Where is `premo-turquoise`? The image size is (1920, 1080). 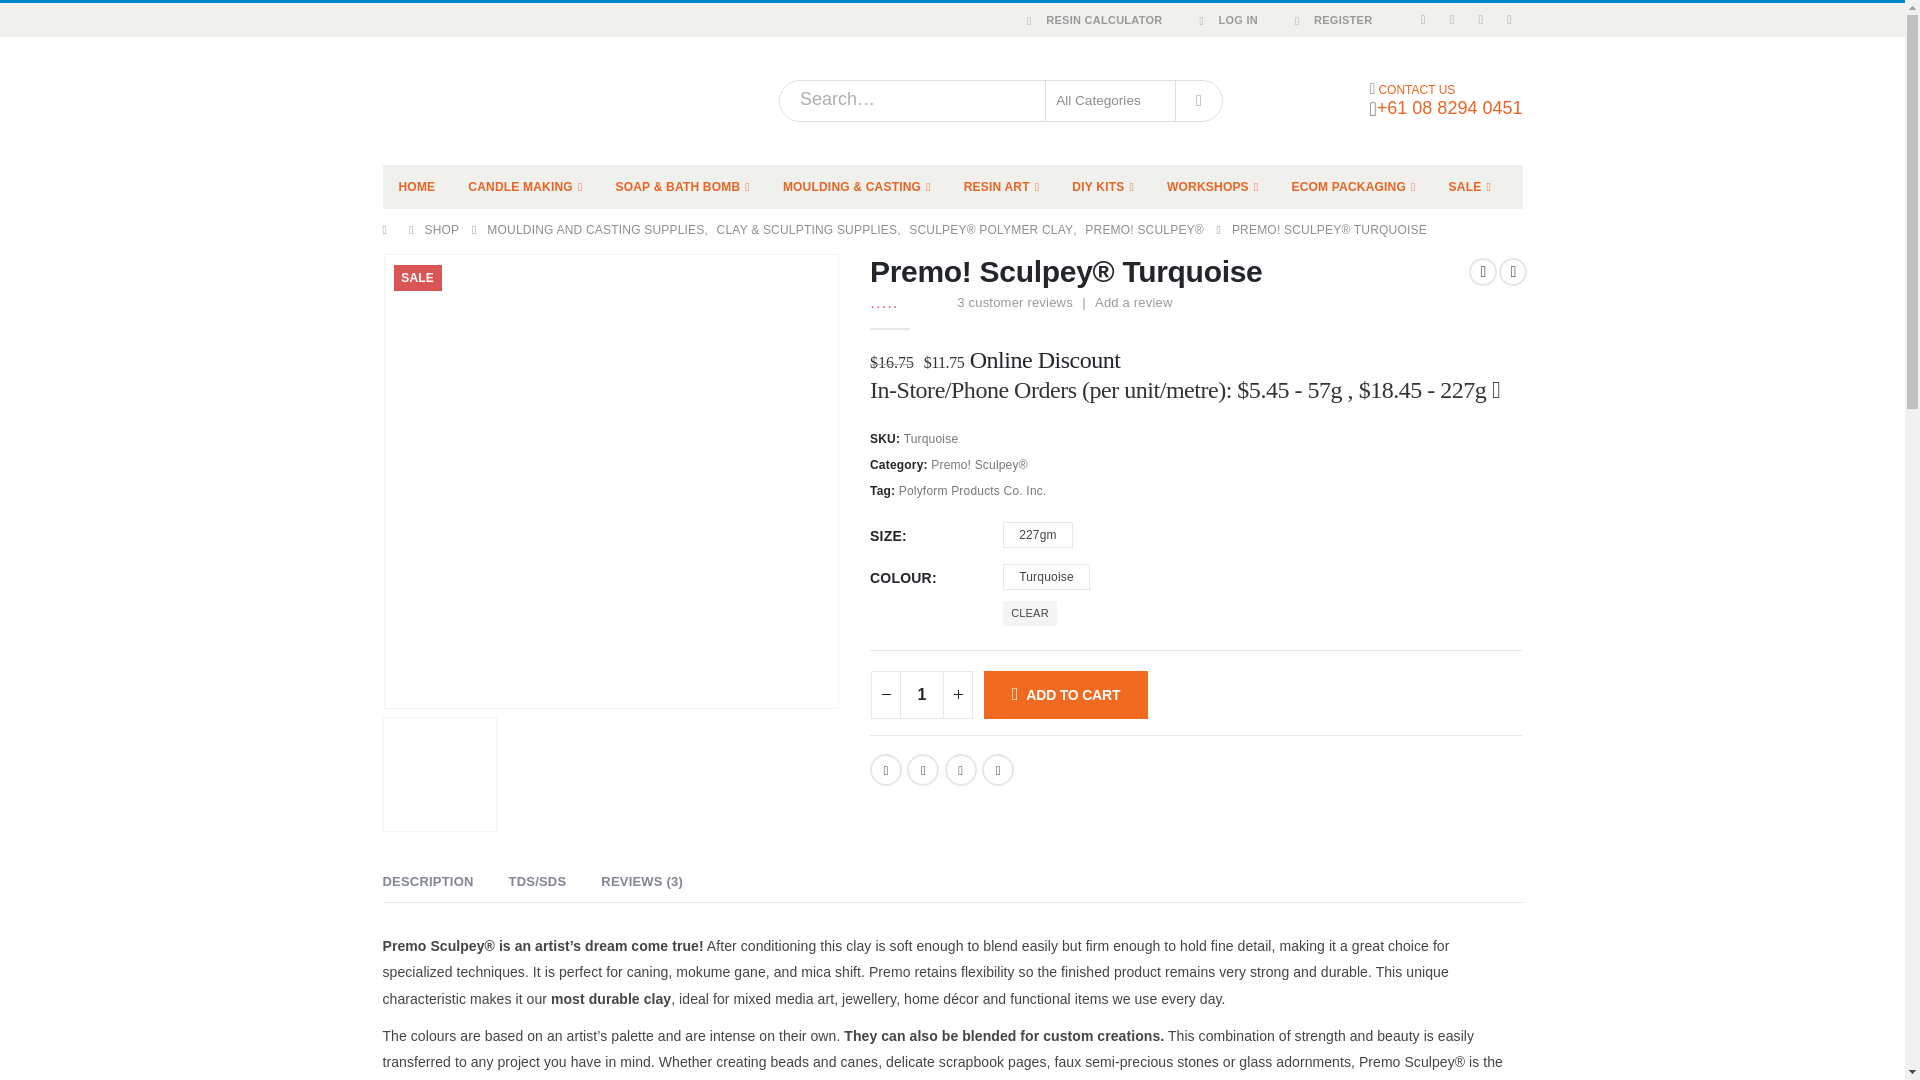
premo-turquoise is located at coordinates (610, 481).